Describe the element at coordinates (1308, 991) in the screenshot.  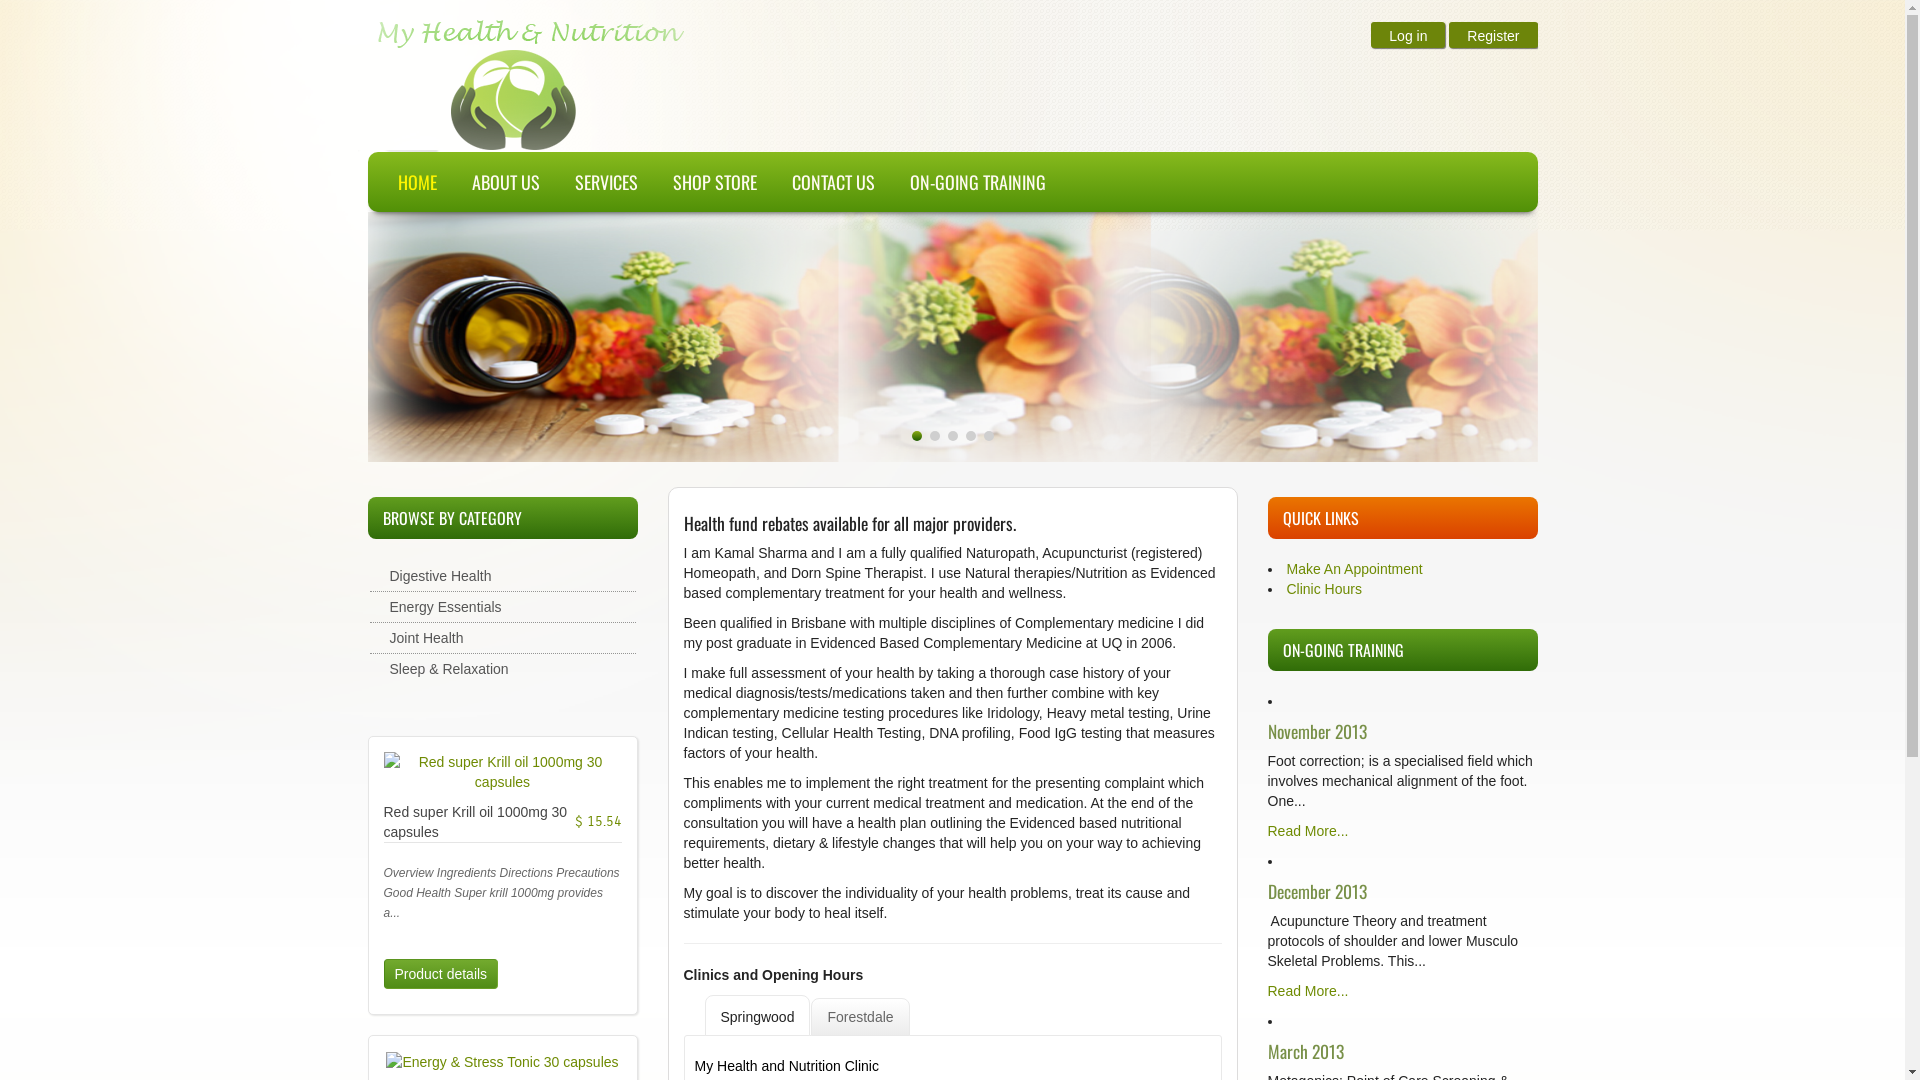
I see `Read More...` at that location.